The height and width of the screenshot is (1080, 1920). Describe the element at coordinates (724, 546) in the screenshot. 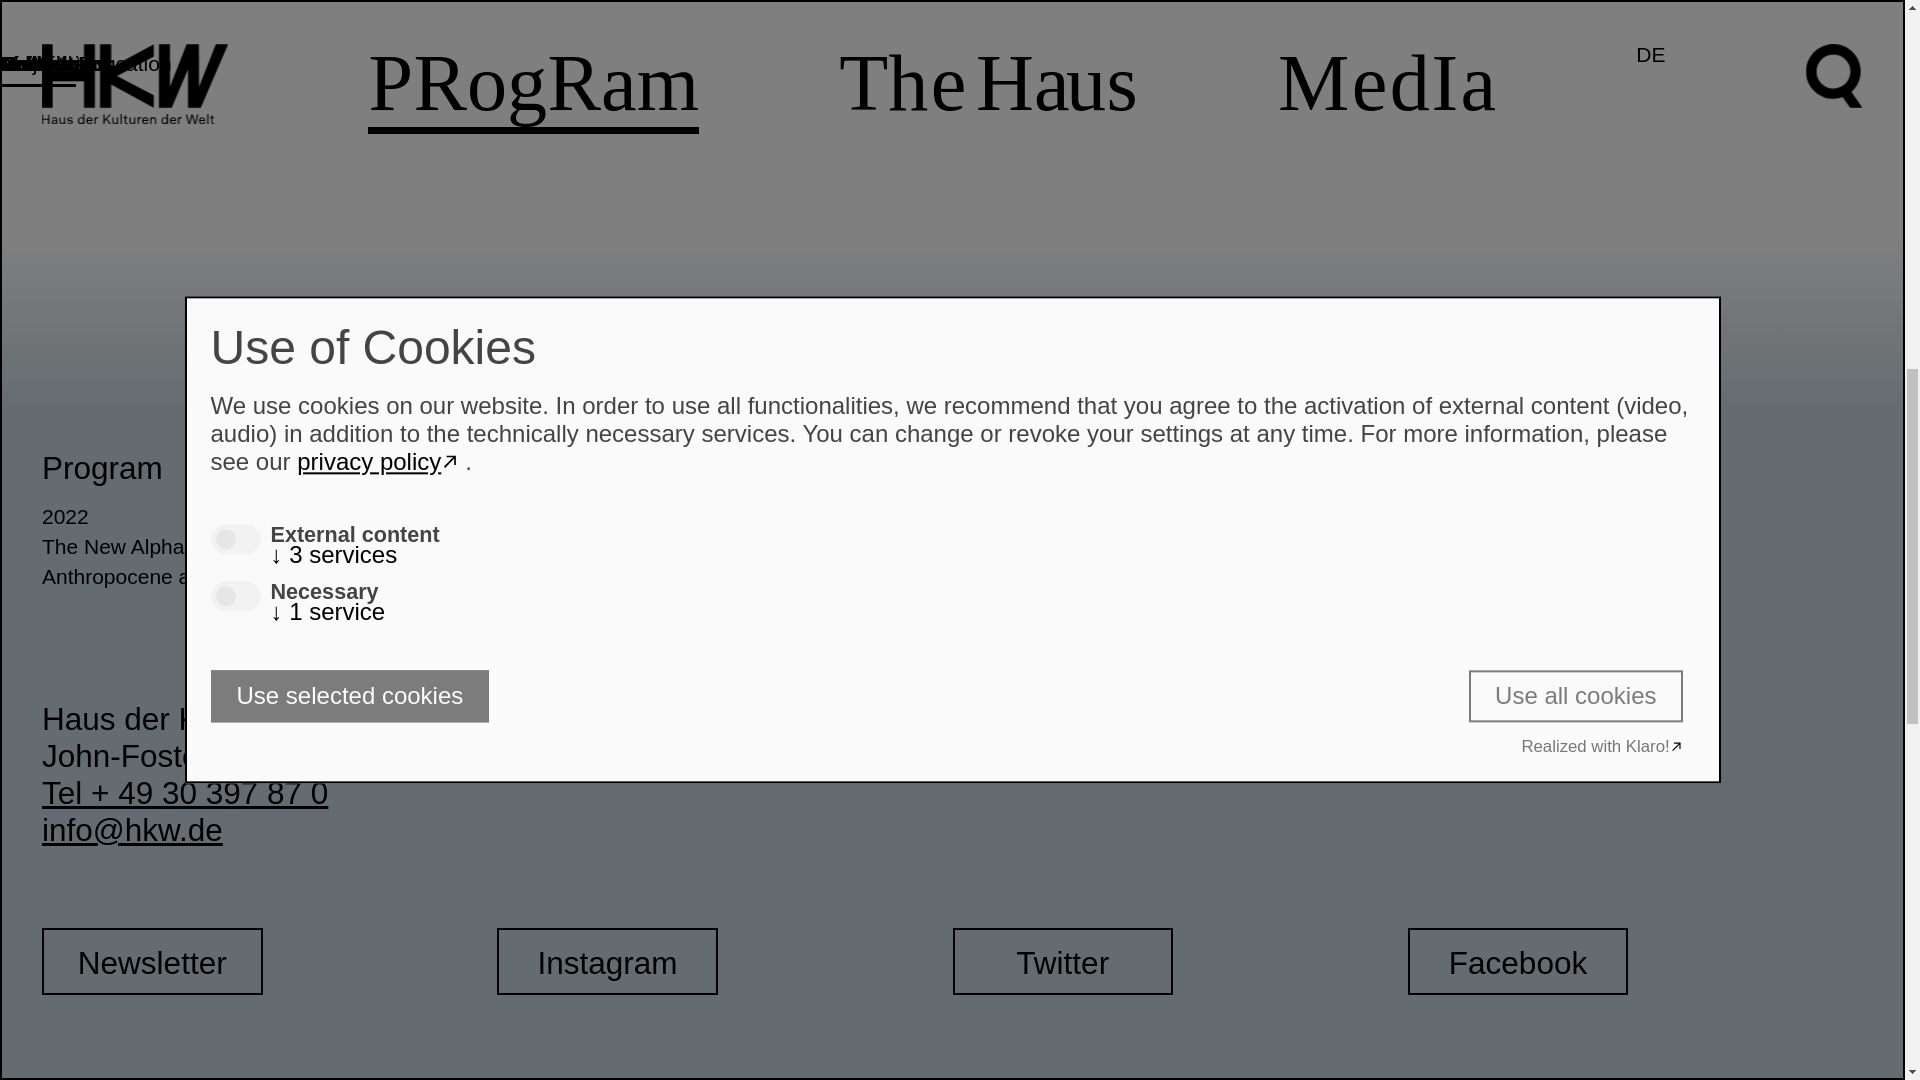

I see `Architecture` at that location.